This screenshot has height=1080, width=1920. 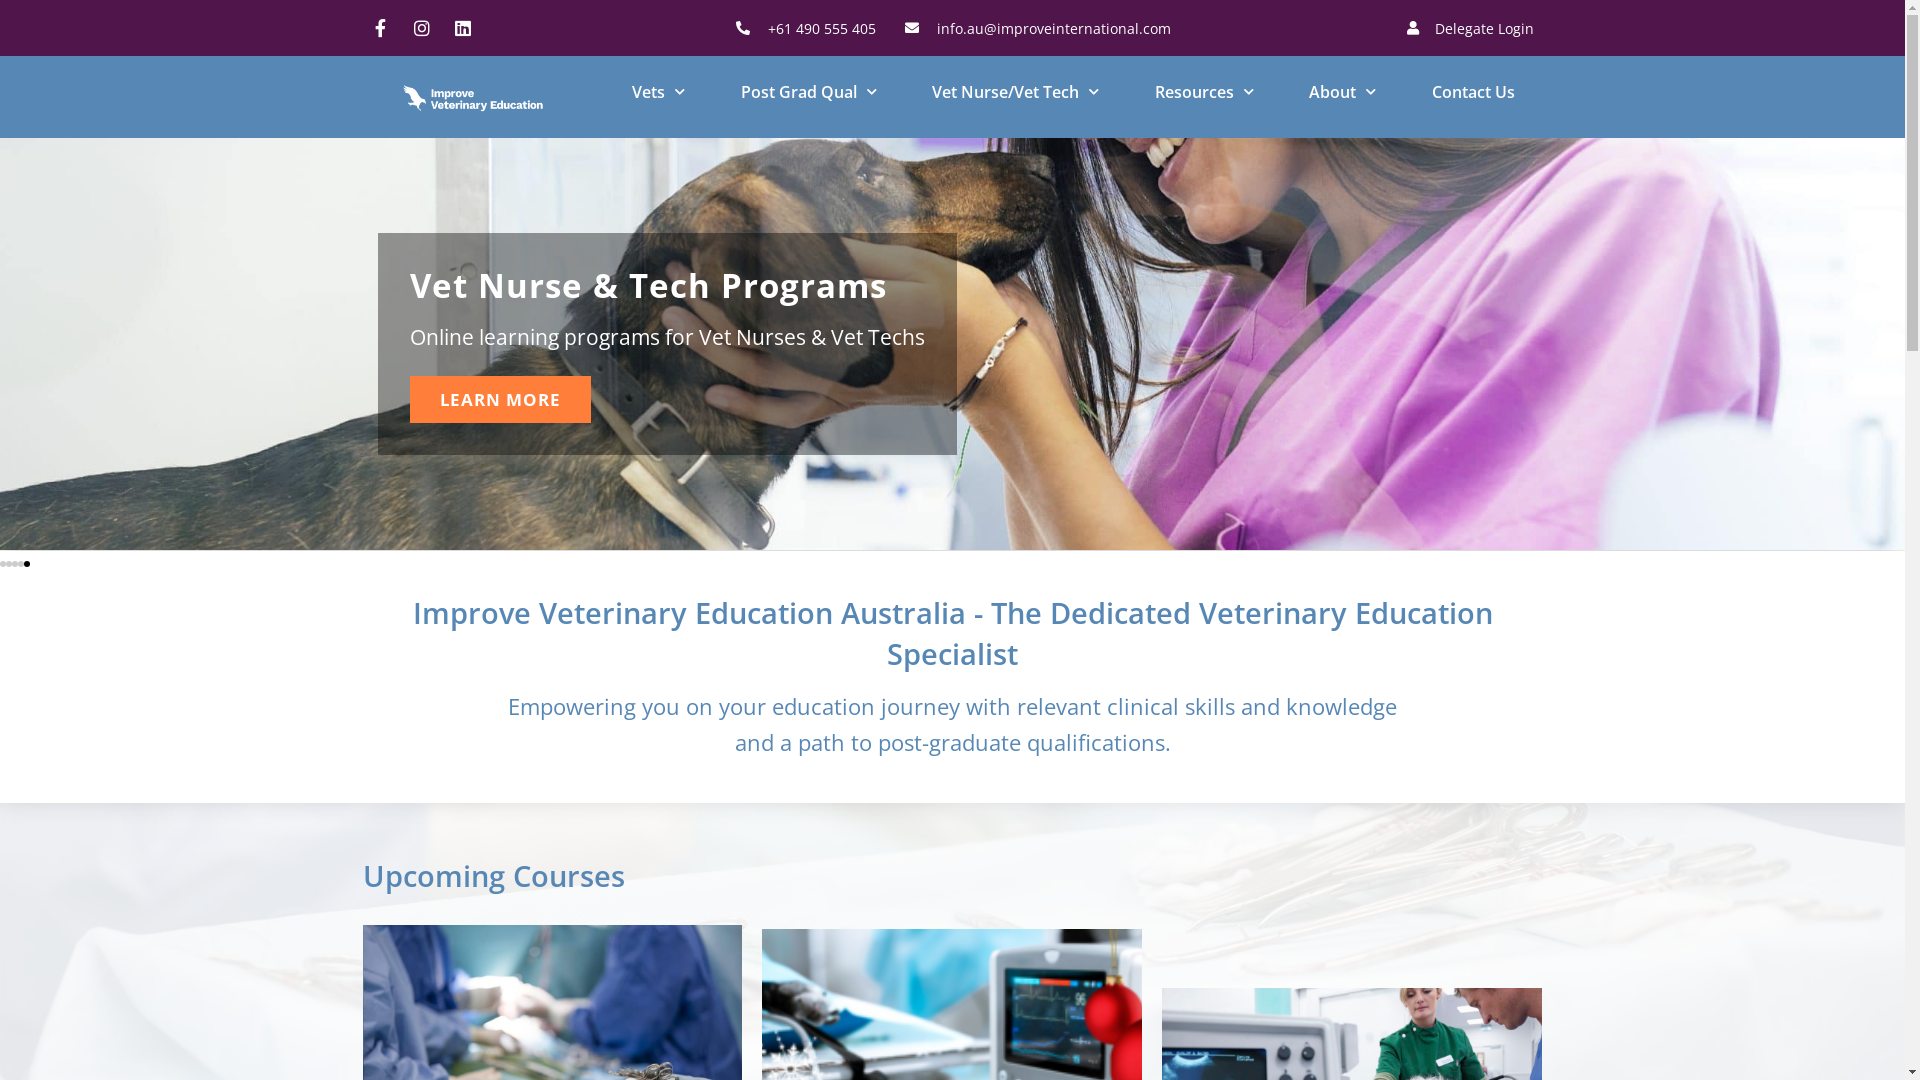 What do you see at coordinates (809, 92) in the screenshot?
I see `Post Grad Qual` at bounding box center [809, 92].